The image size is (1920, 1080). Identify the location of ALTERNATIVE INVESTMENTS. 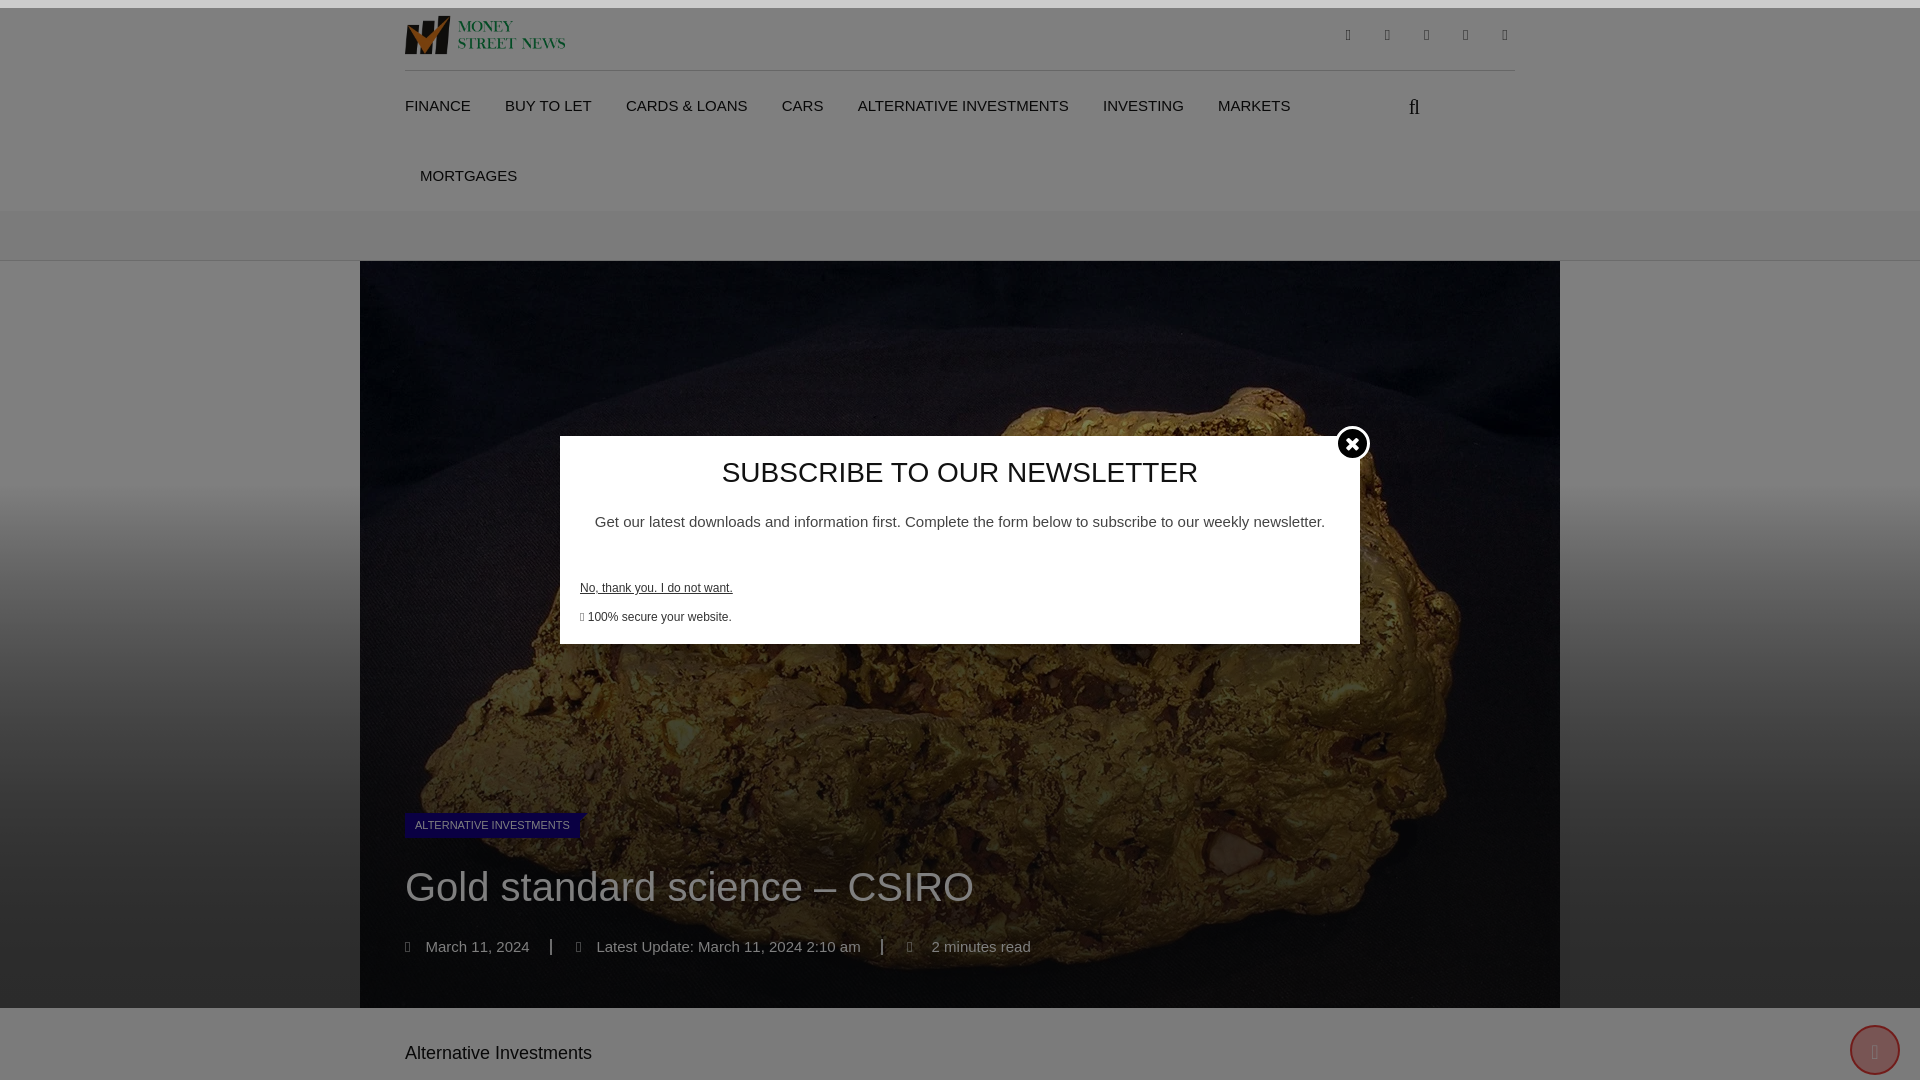
(963, 106).